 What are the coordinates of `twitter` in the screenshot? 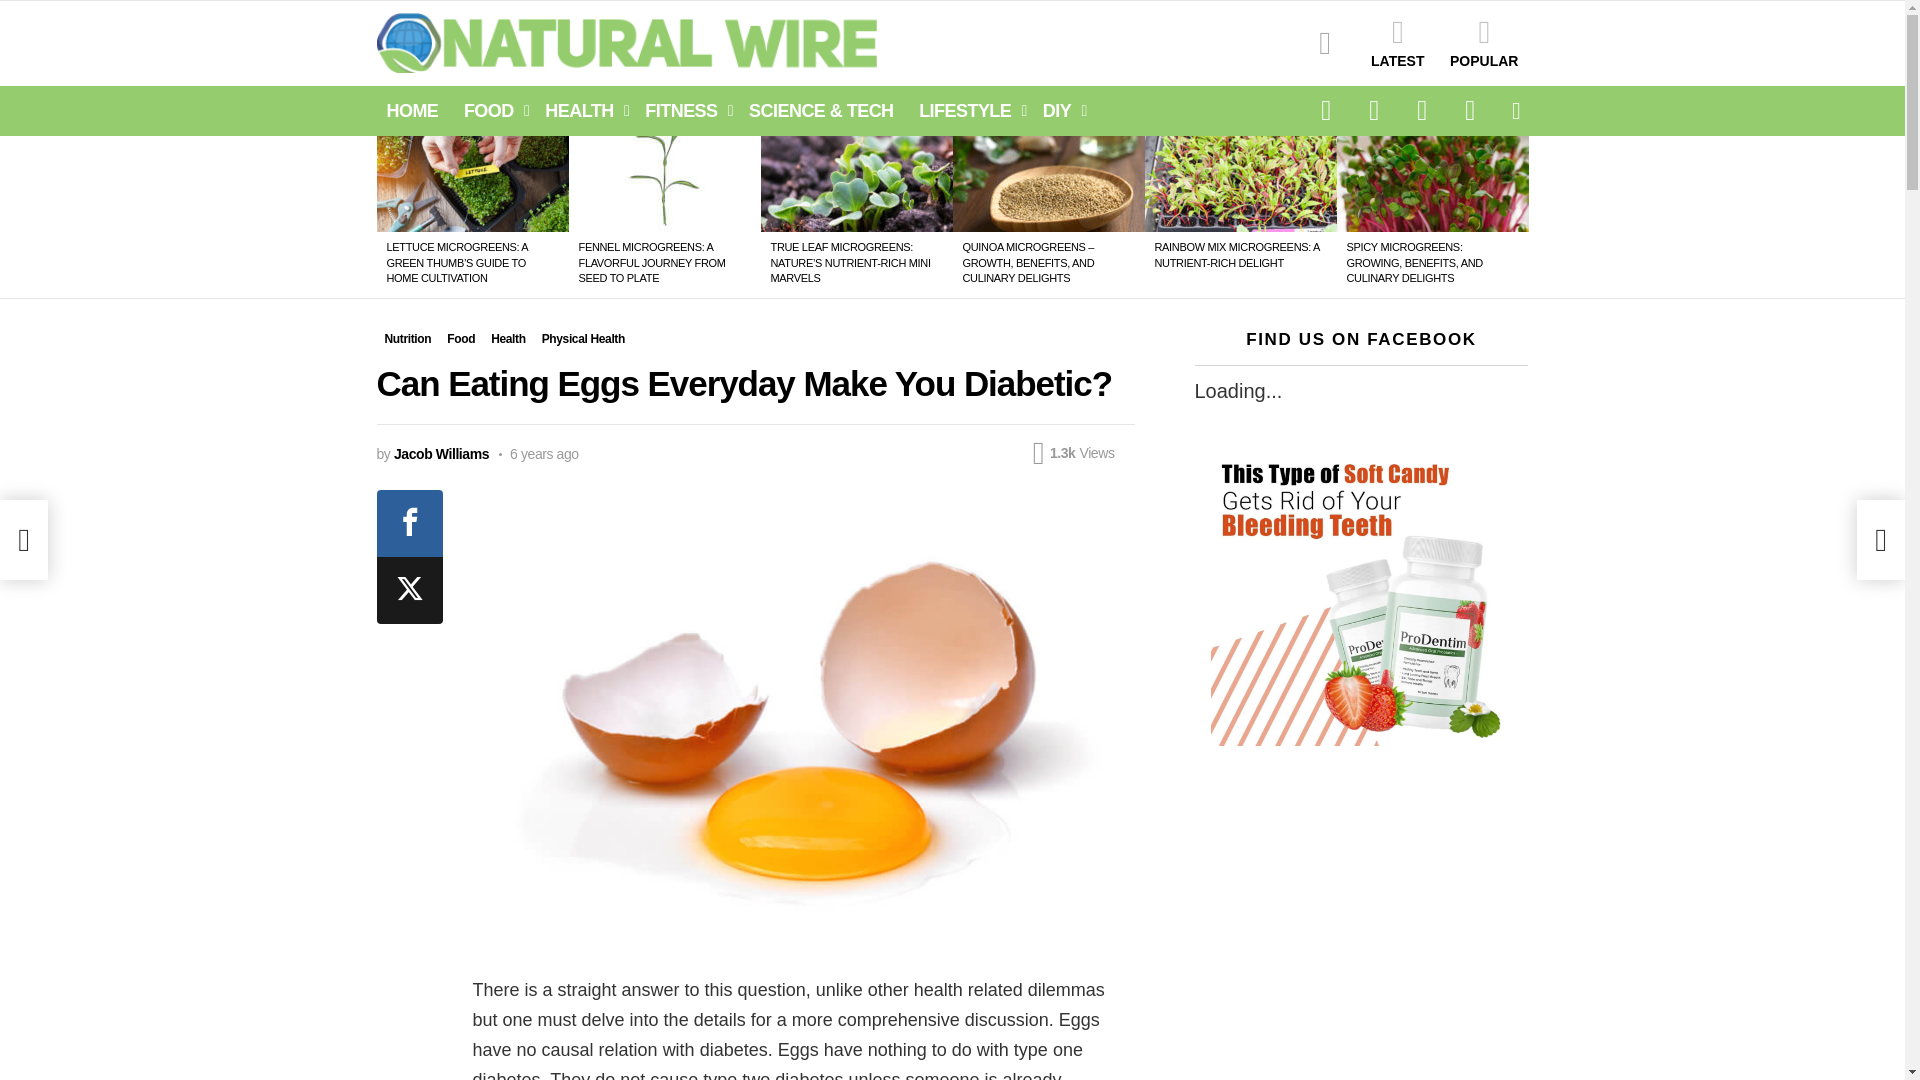 It's located at (1373, 111).